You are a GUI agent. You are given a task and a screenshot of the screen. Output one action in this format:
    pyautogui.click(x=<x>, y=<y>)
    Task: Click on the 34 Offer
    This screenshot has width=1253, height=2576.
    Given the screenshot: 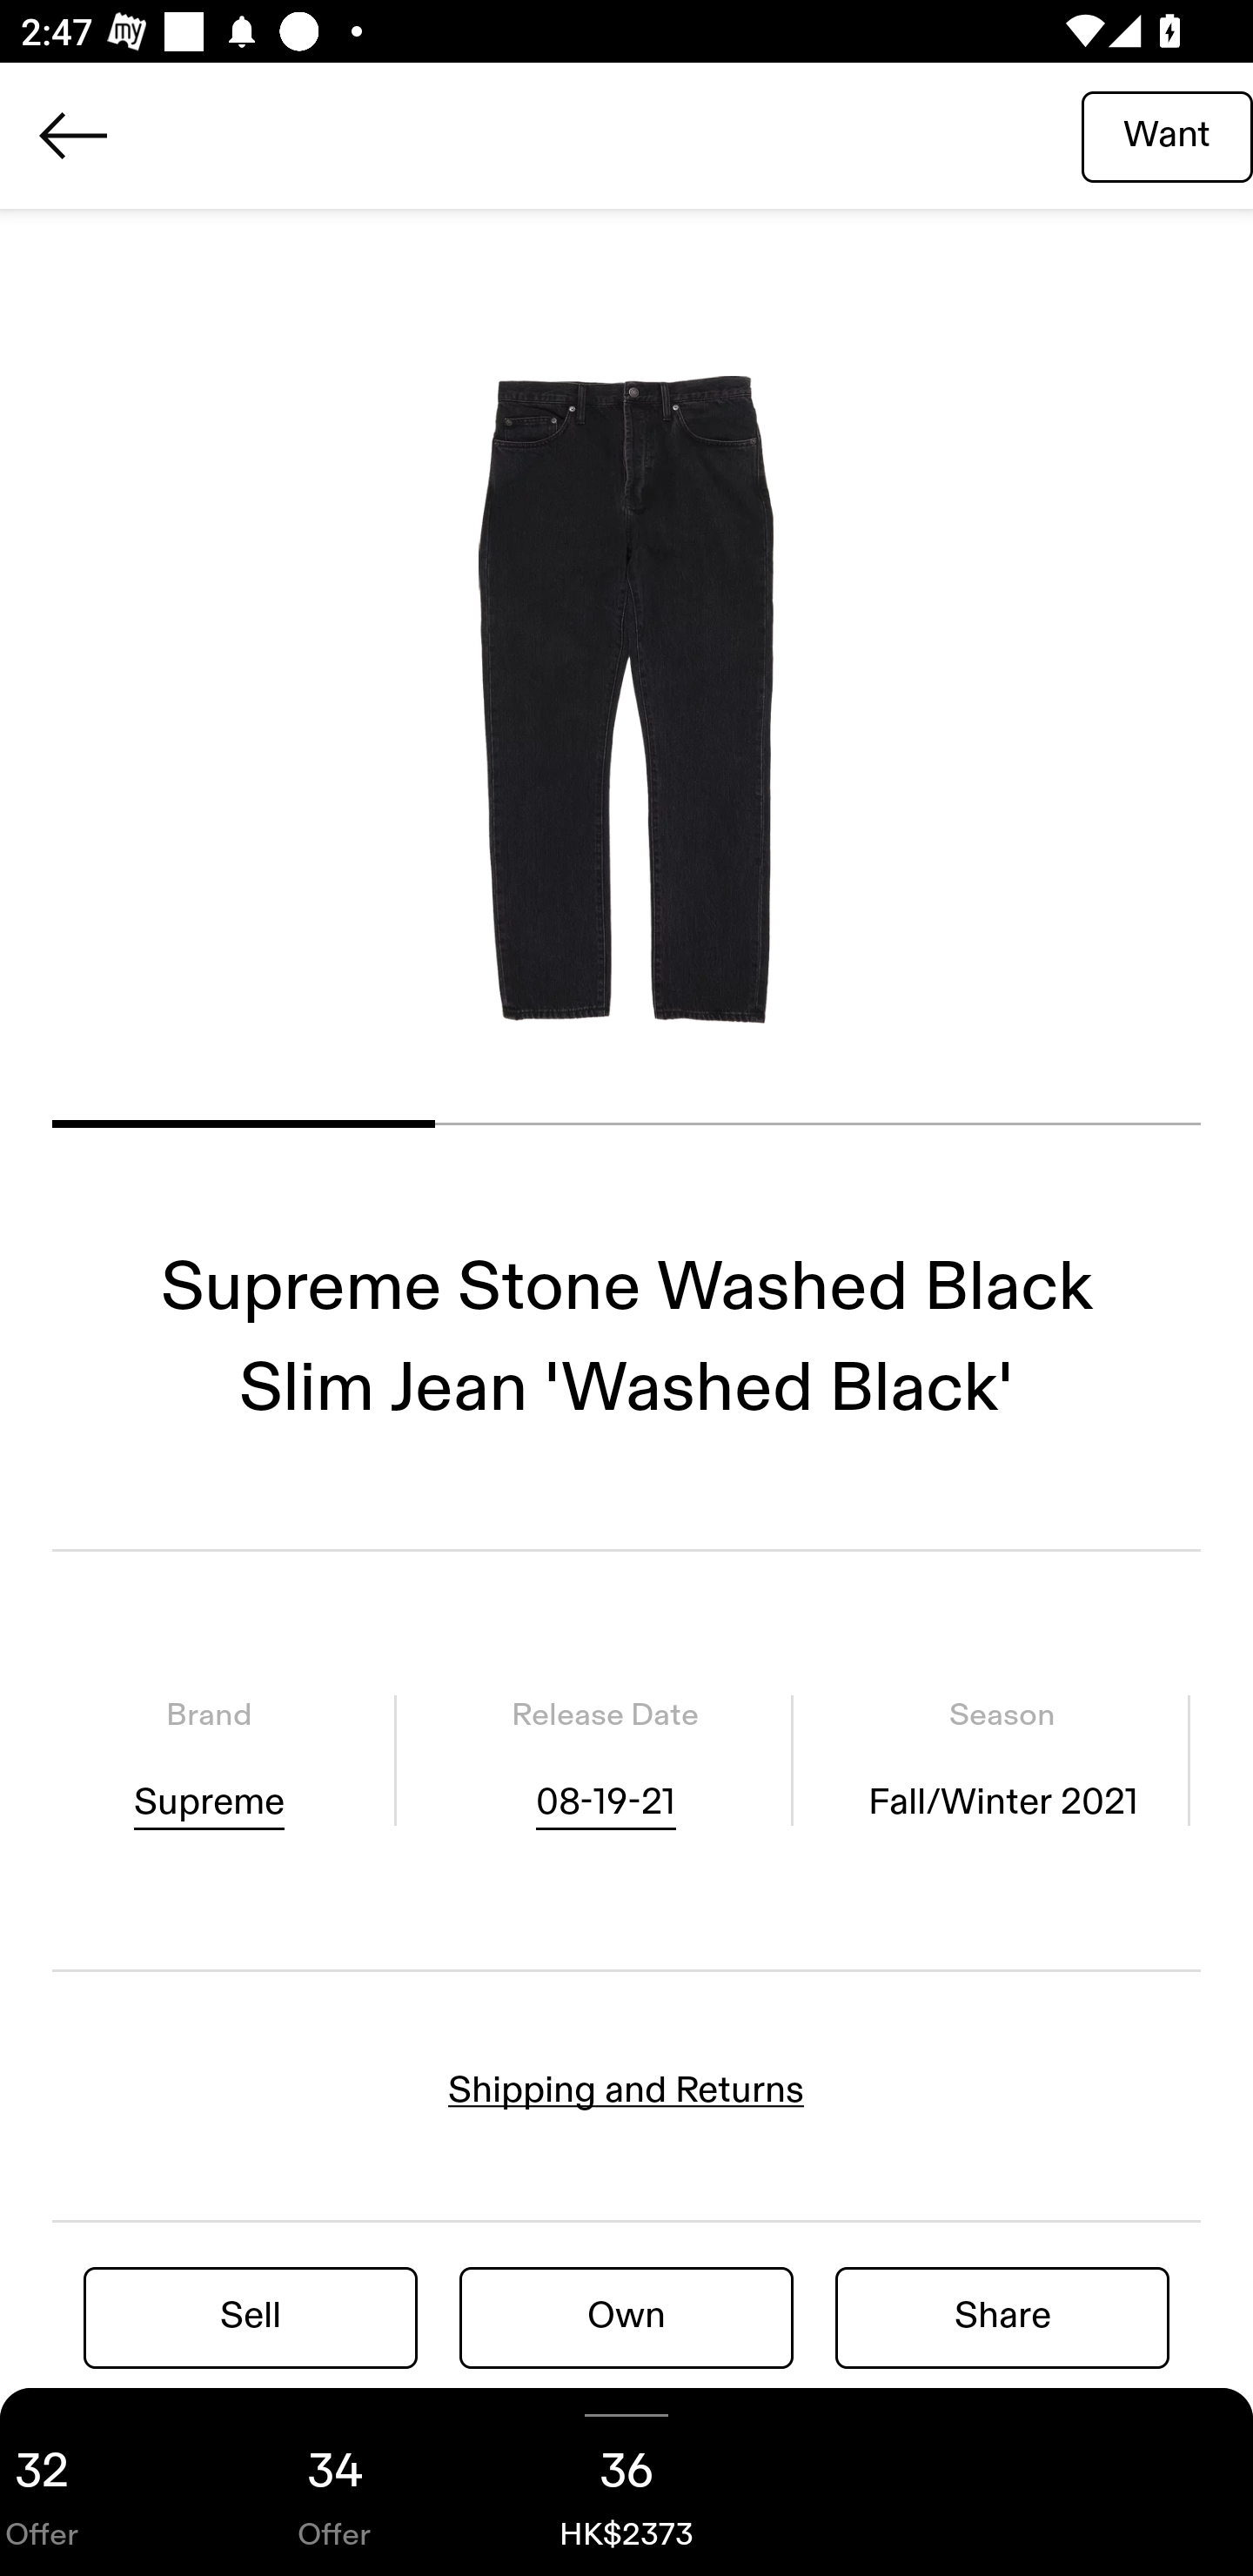 What is the action you would take?
    pyautogui.click(x=334, y=2482)
    